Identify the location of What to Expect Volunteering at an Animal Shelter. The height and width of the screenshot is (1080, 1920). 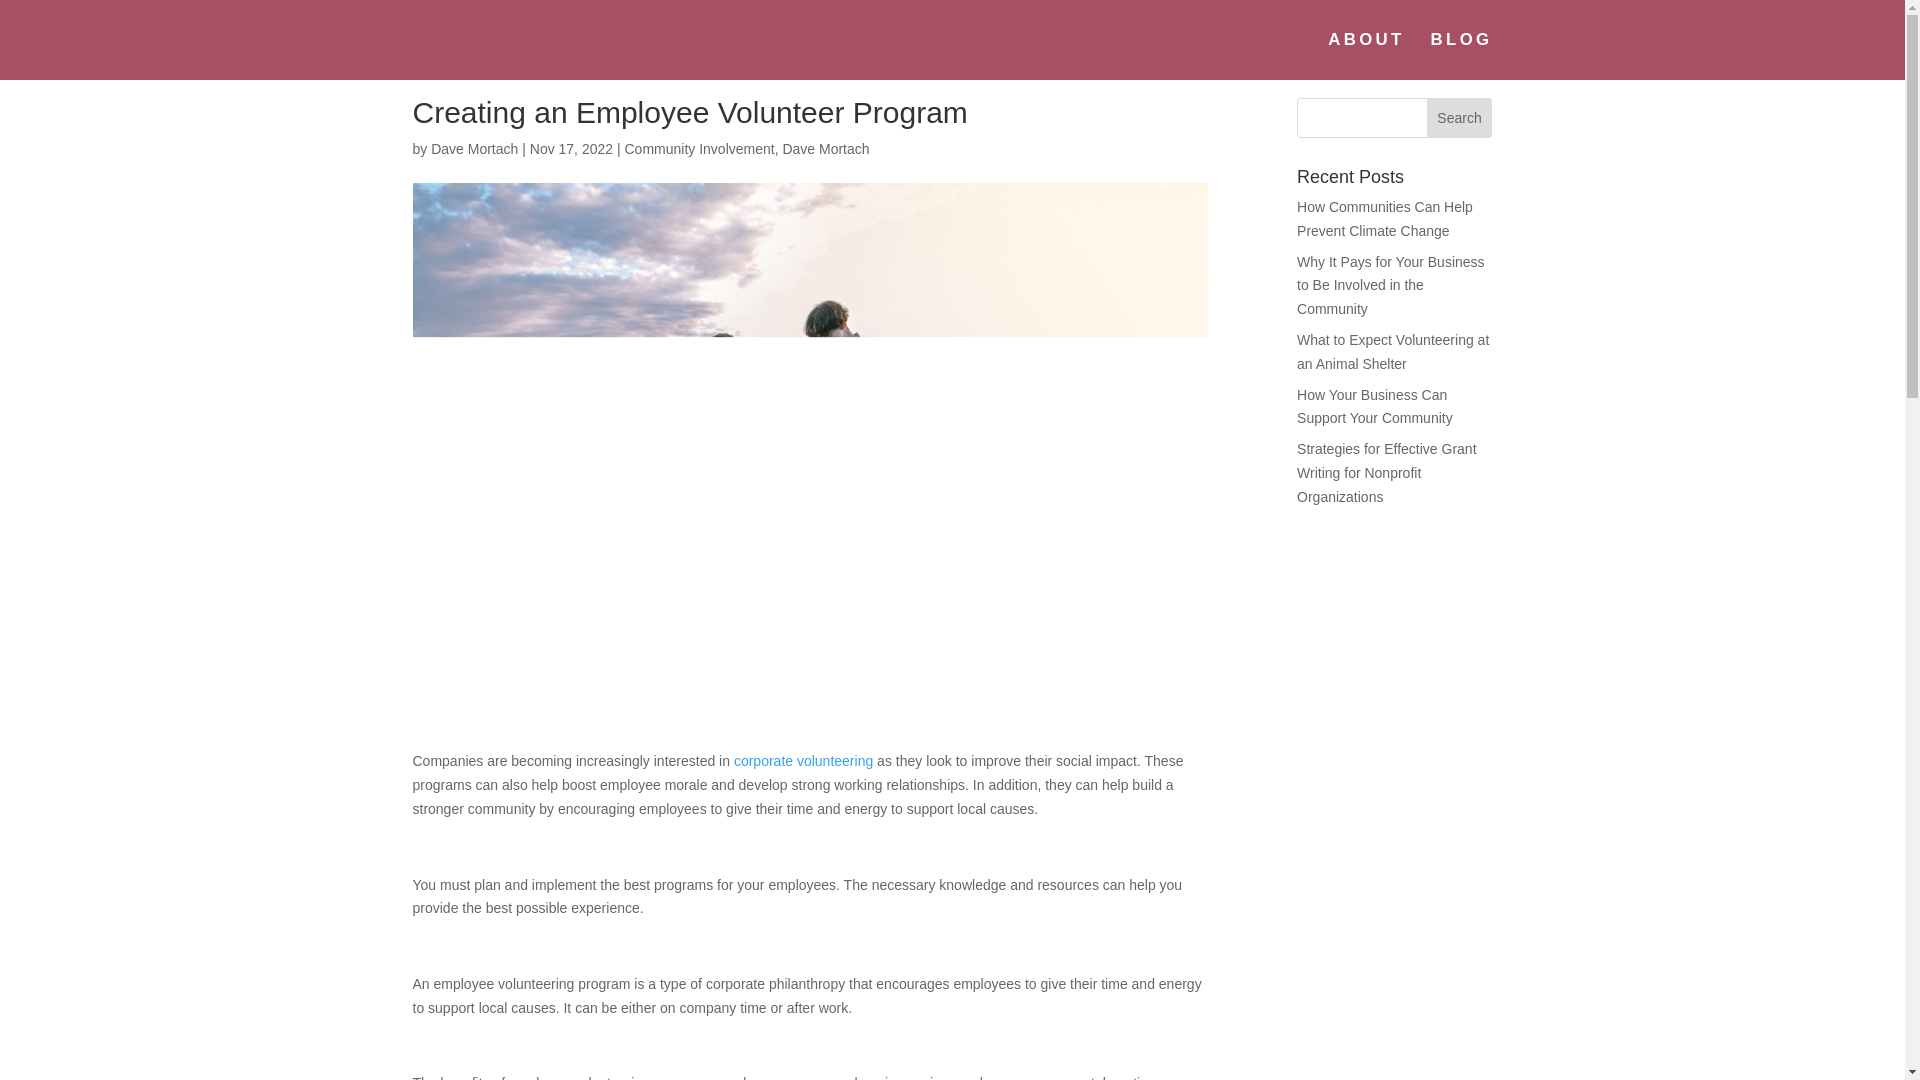
(1393, 351).